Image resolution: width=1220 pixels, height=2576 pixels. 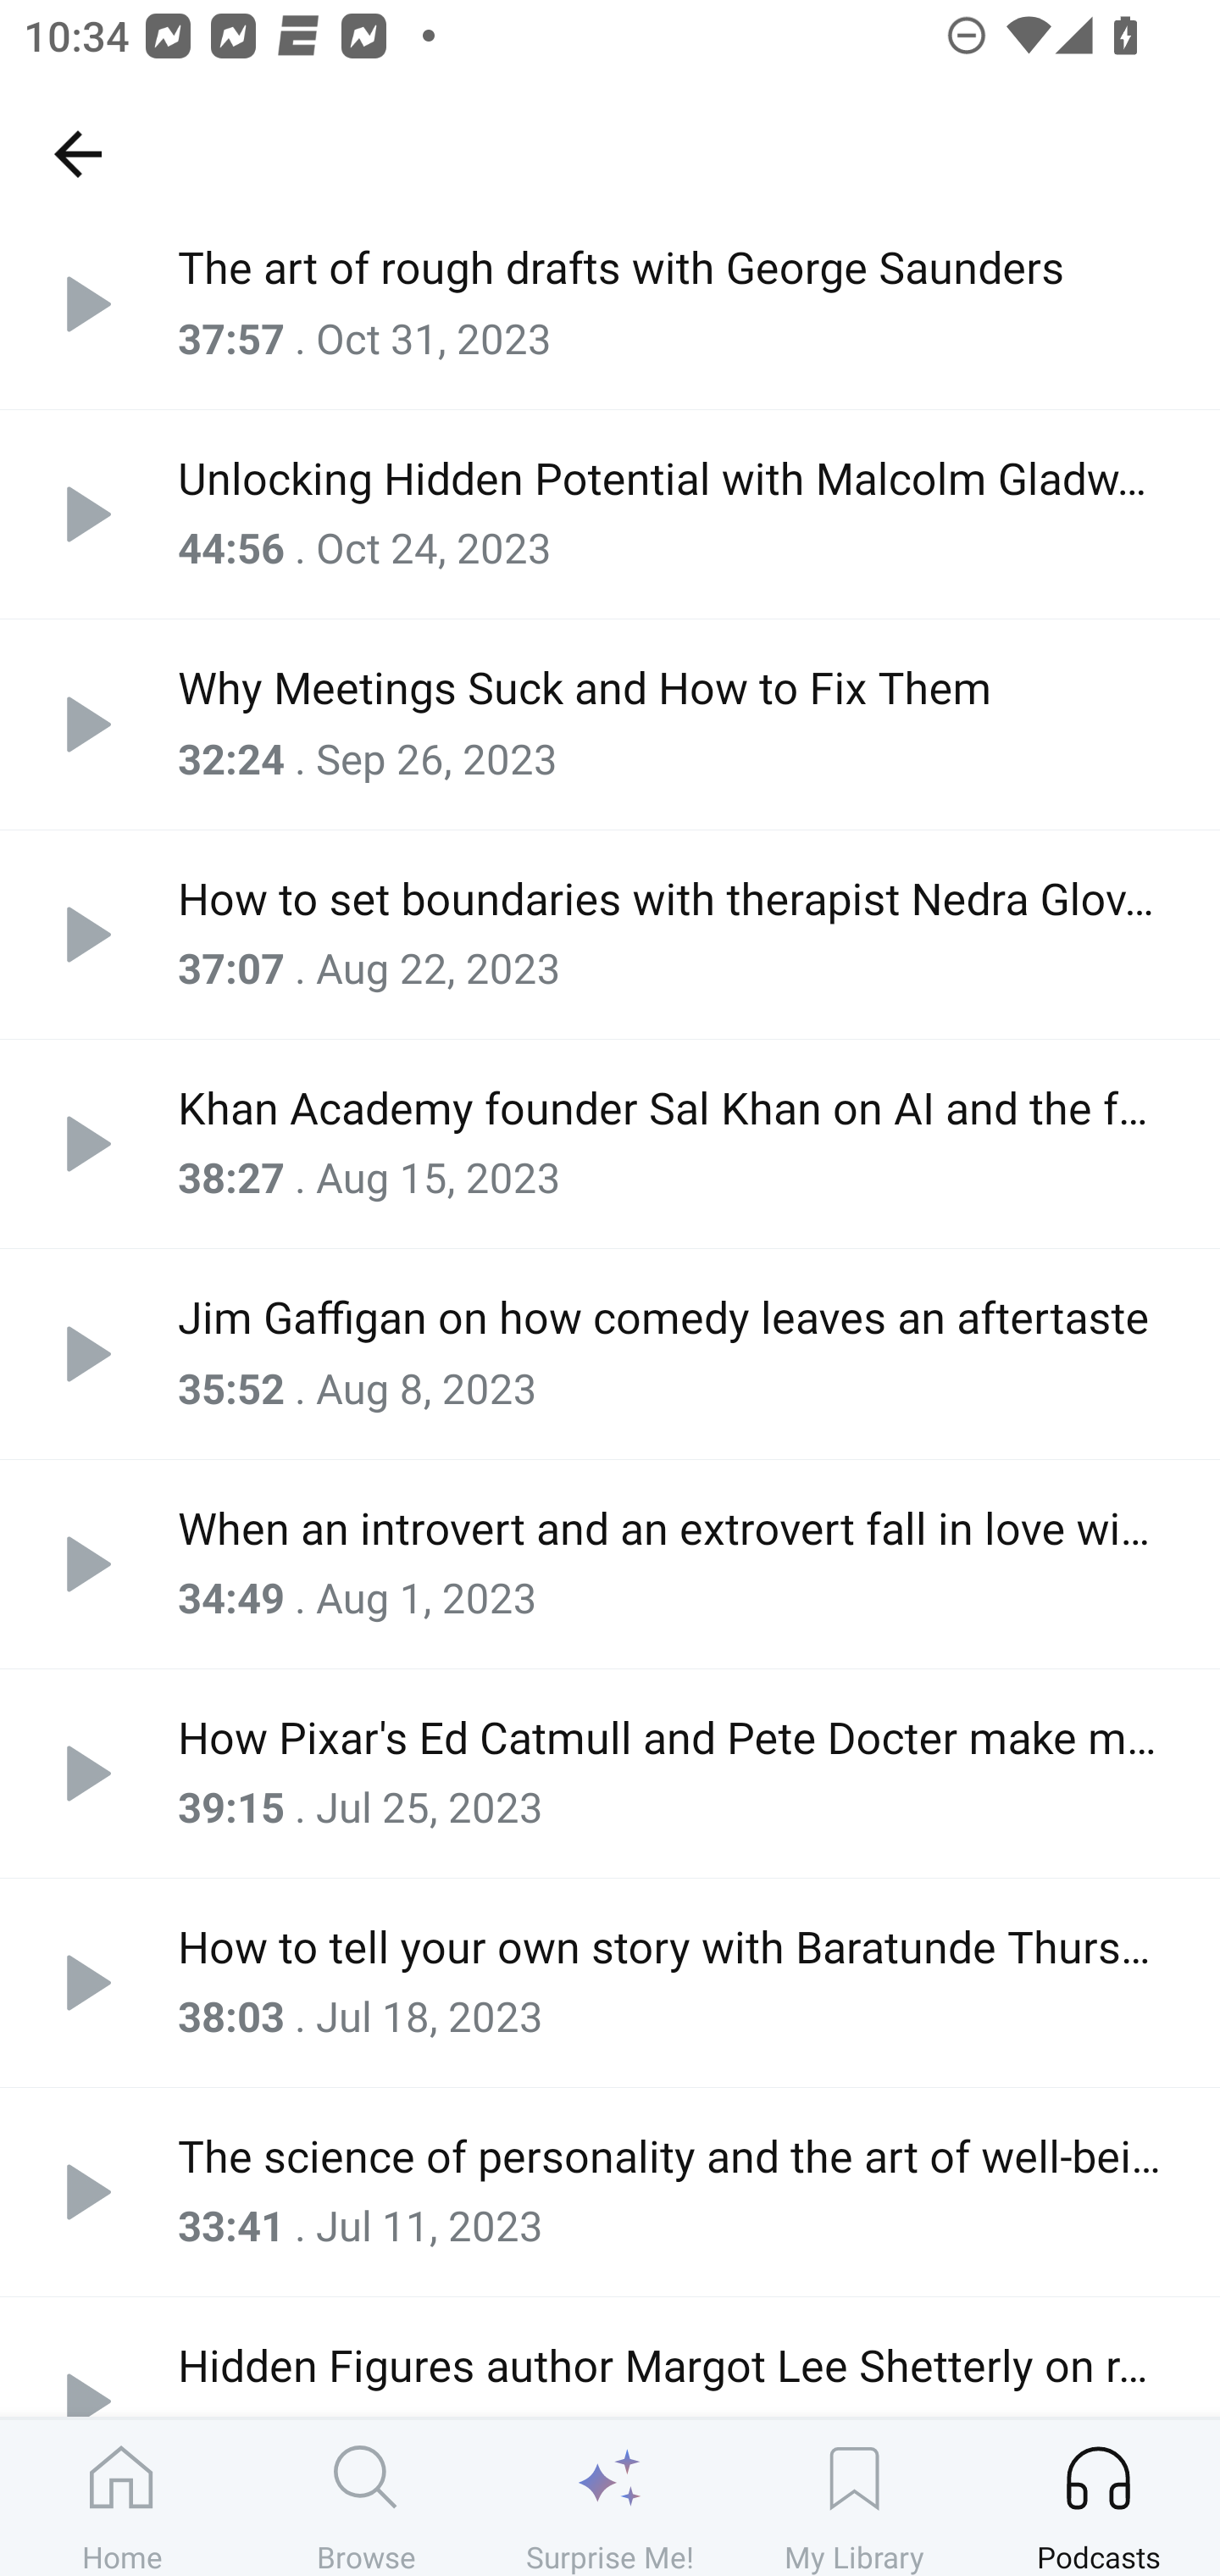 I want to click on Surprise Me!, so click(x=610, y=2497).